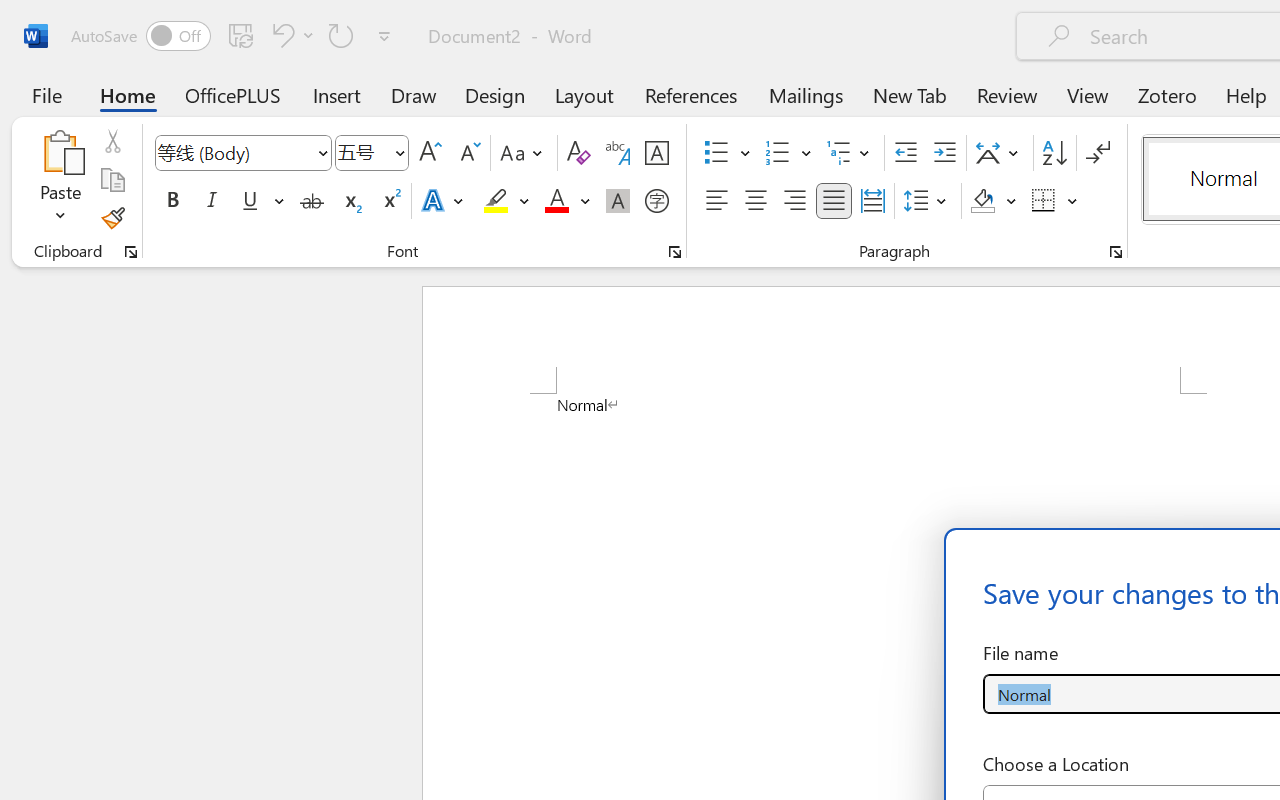 Image resolution: width=1280 pixels, height=800 pixels. I want to click on Paragraph..., so click(1115, 252).